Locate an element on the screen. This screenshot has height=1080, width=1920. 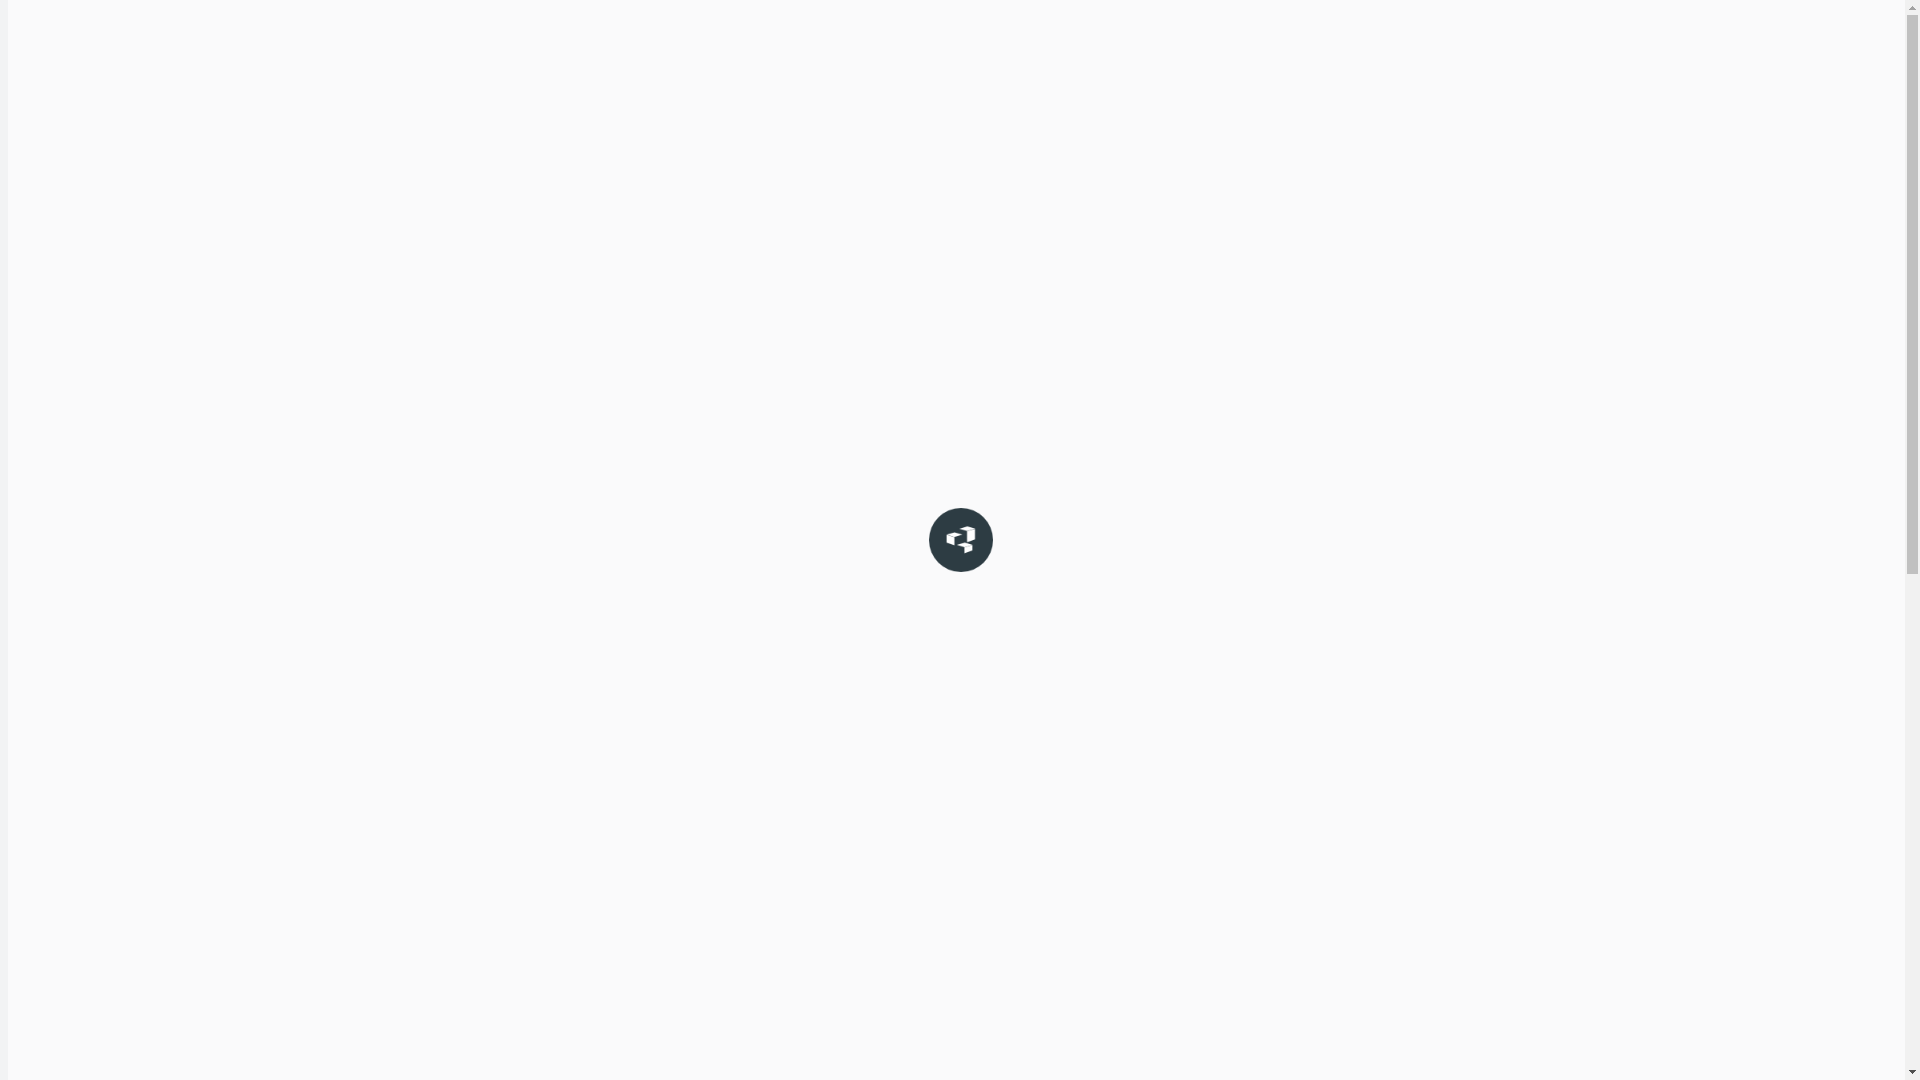
Veelgestelde vragen is located at coordinates (70, 670).